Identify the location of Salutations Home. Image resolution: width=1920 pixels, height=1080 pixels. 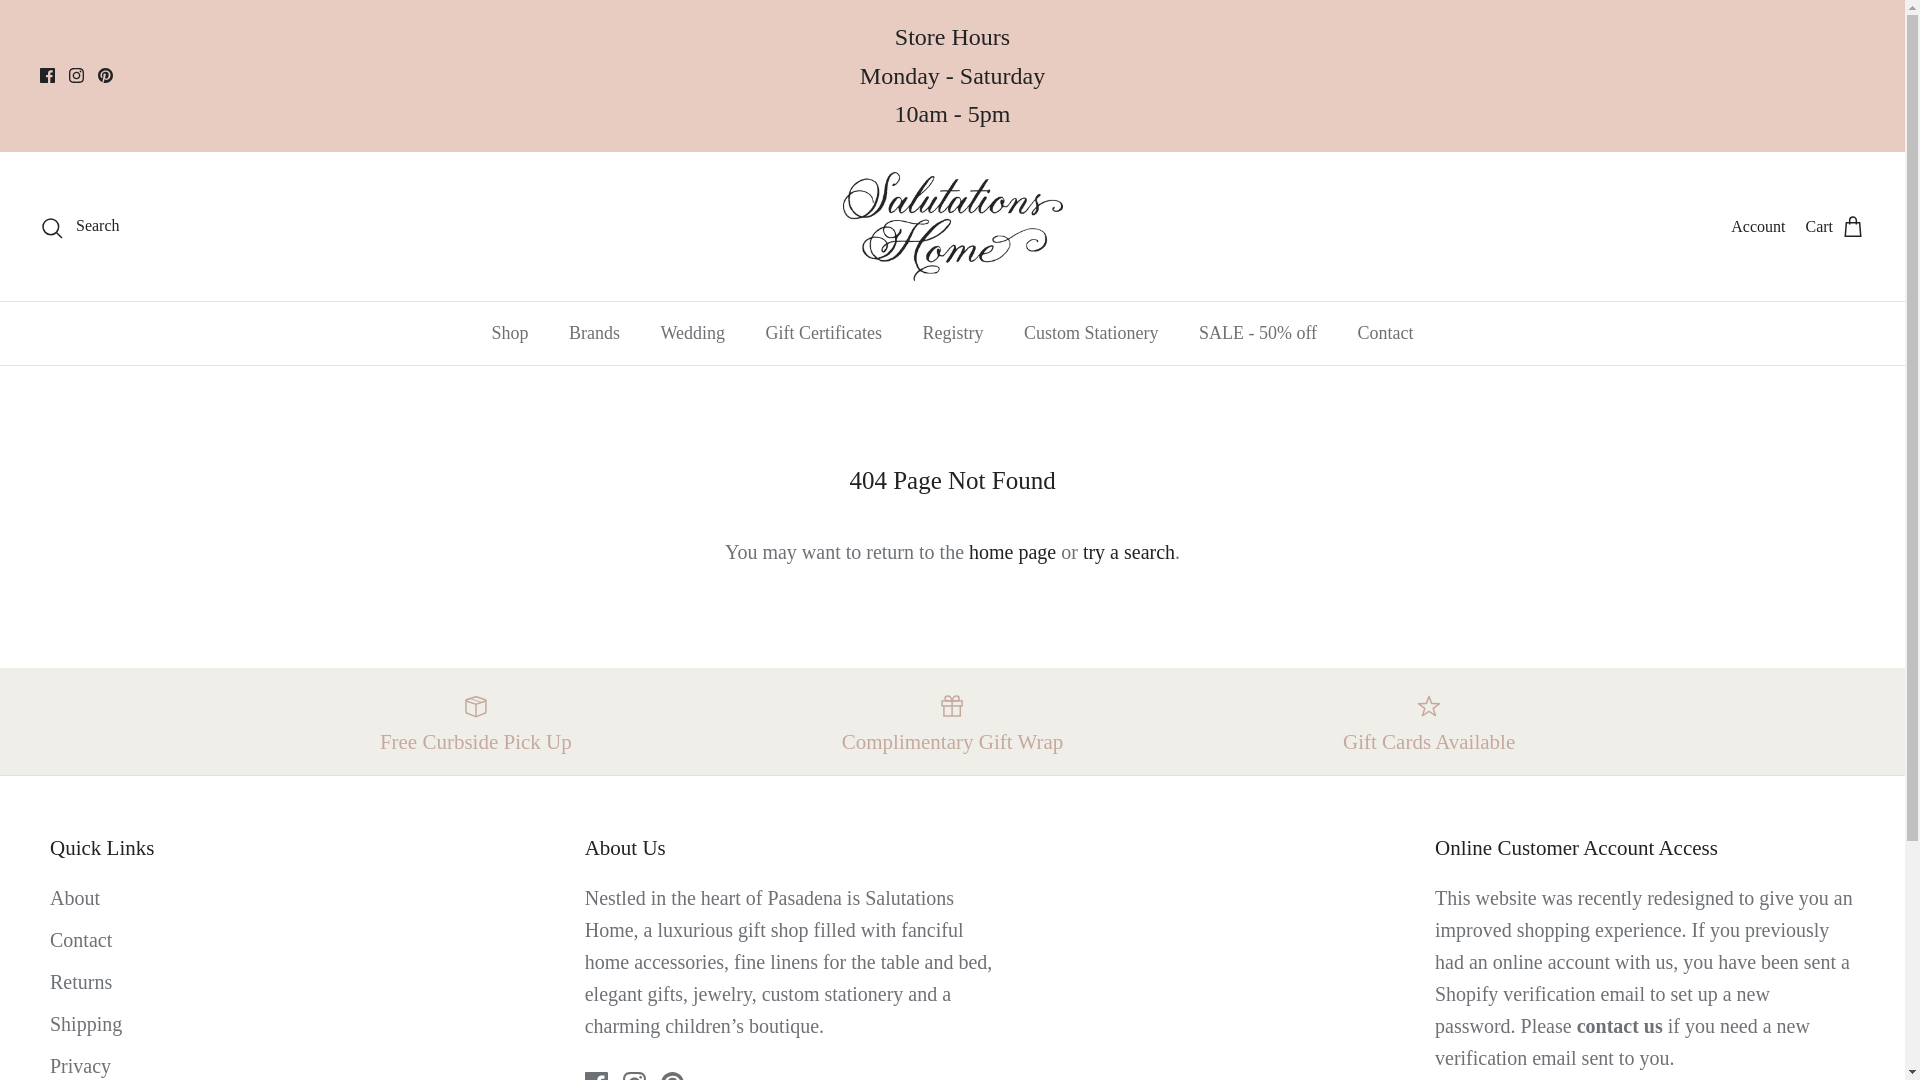
(952, 226).